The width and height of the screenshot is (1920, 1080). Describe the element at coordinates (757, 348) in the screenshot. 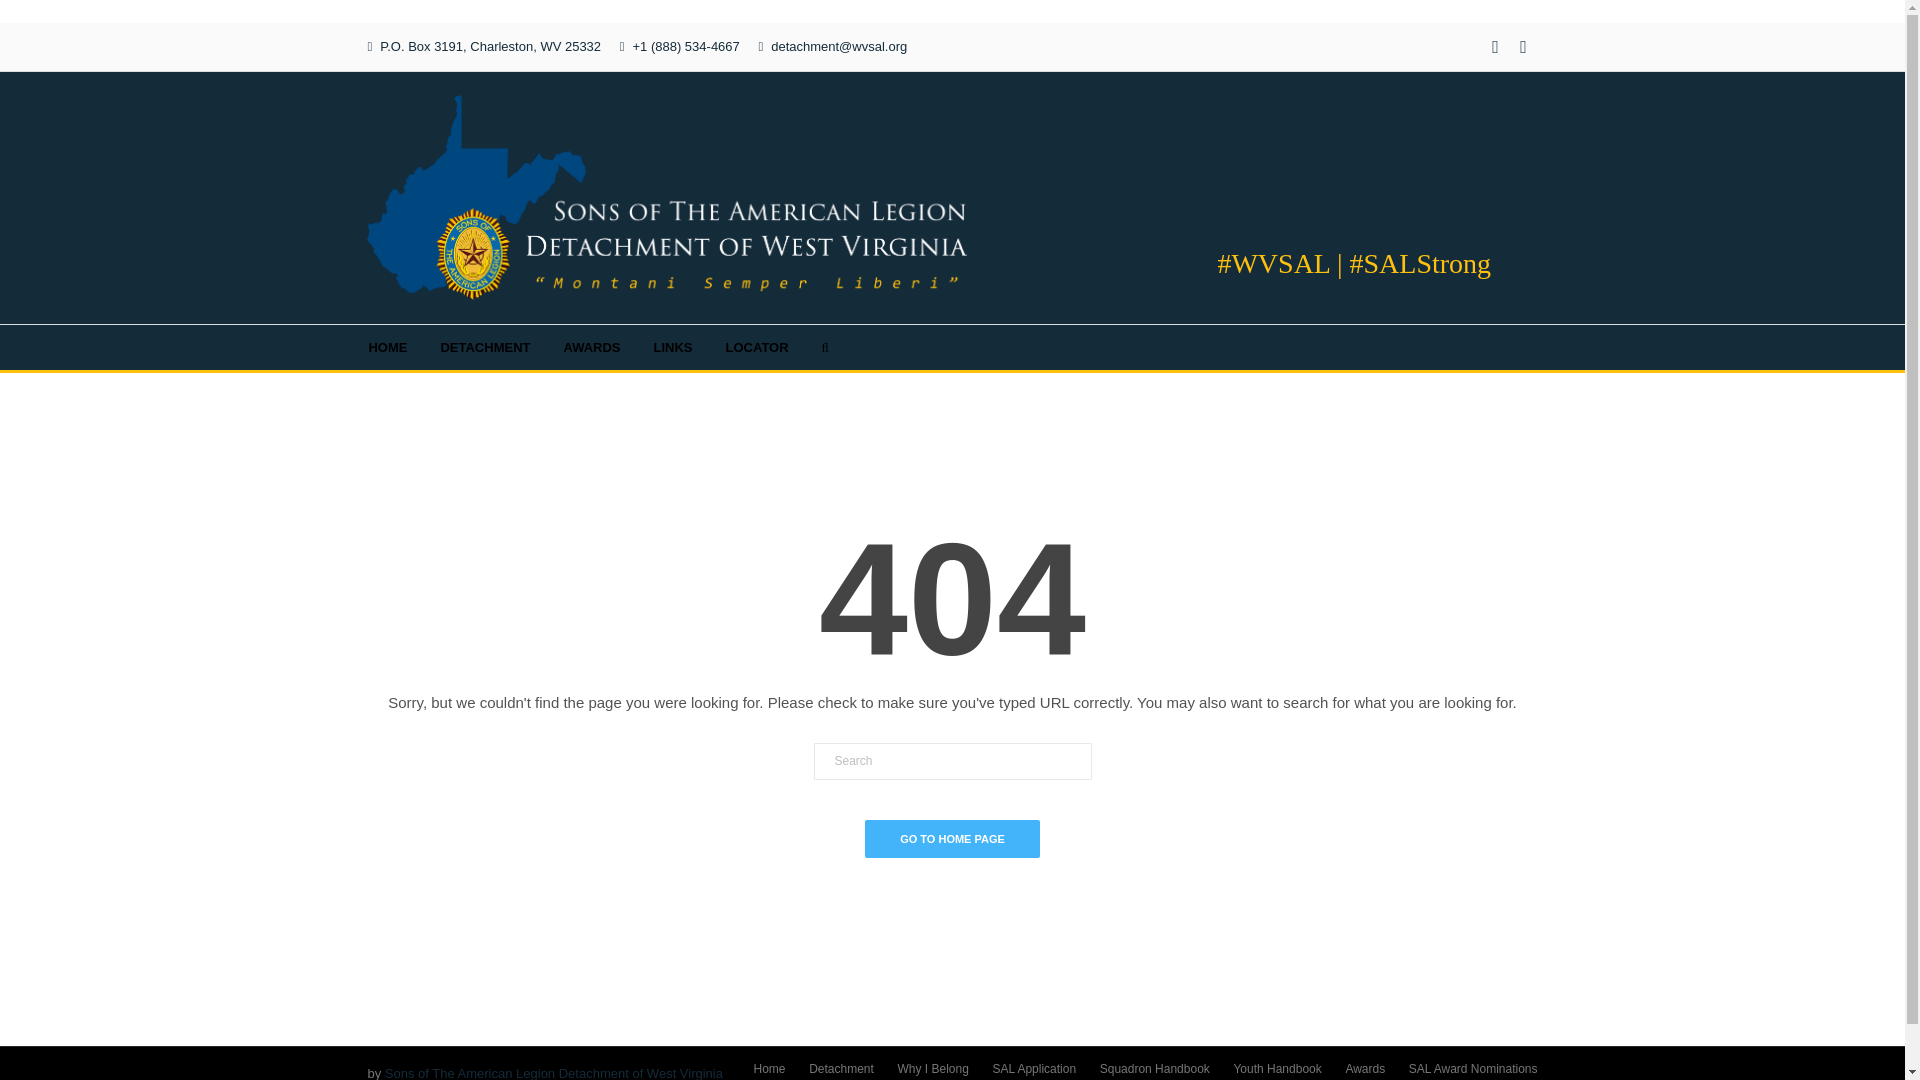

I see `LOCATOR` at that location.